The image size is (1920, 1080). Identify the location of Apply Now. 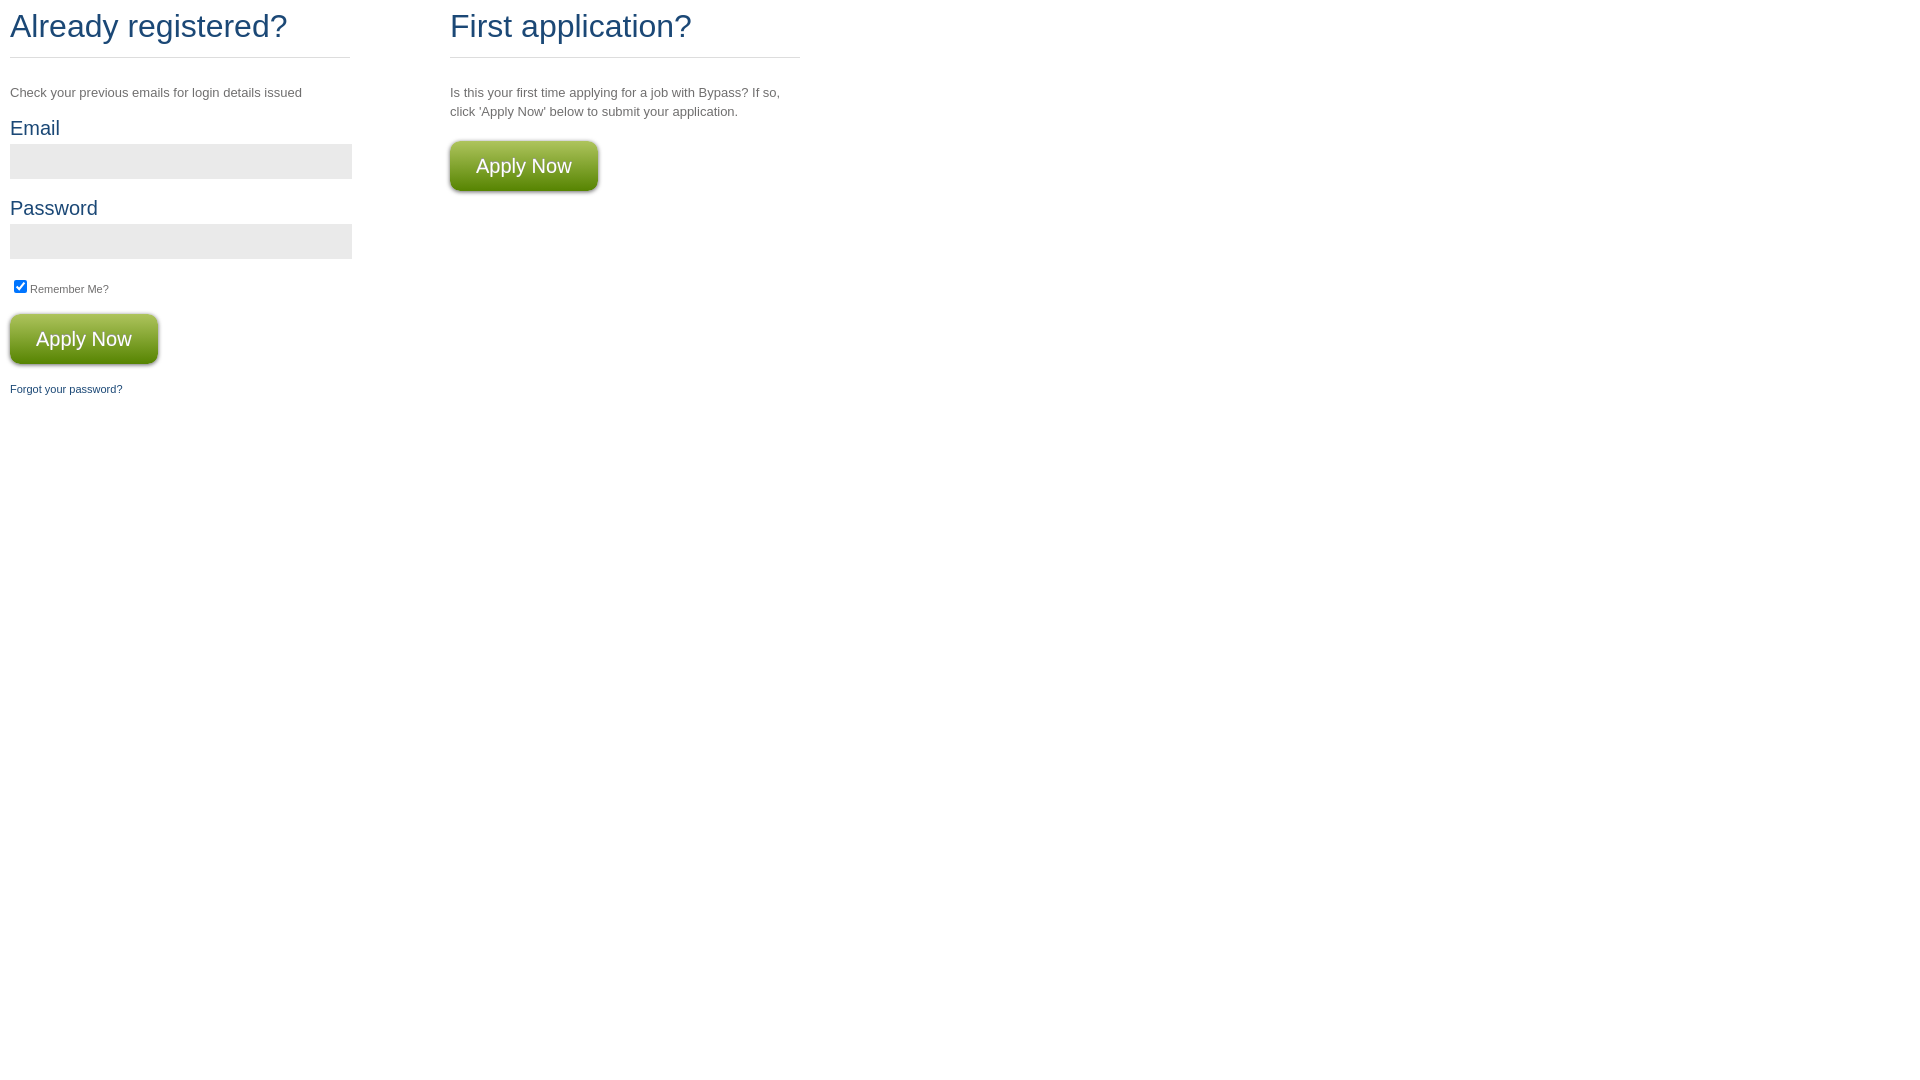
(84, 339).